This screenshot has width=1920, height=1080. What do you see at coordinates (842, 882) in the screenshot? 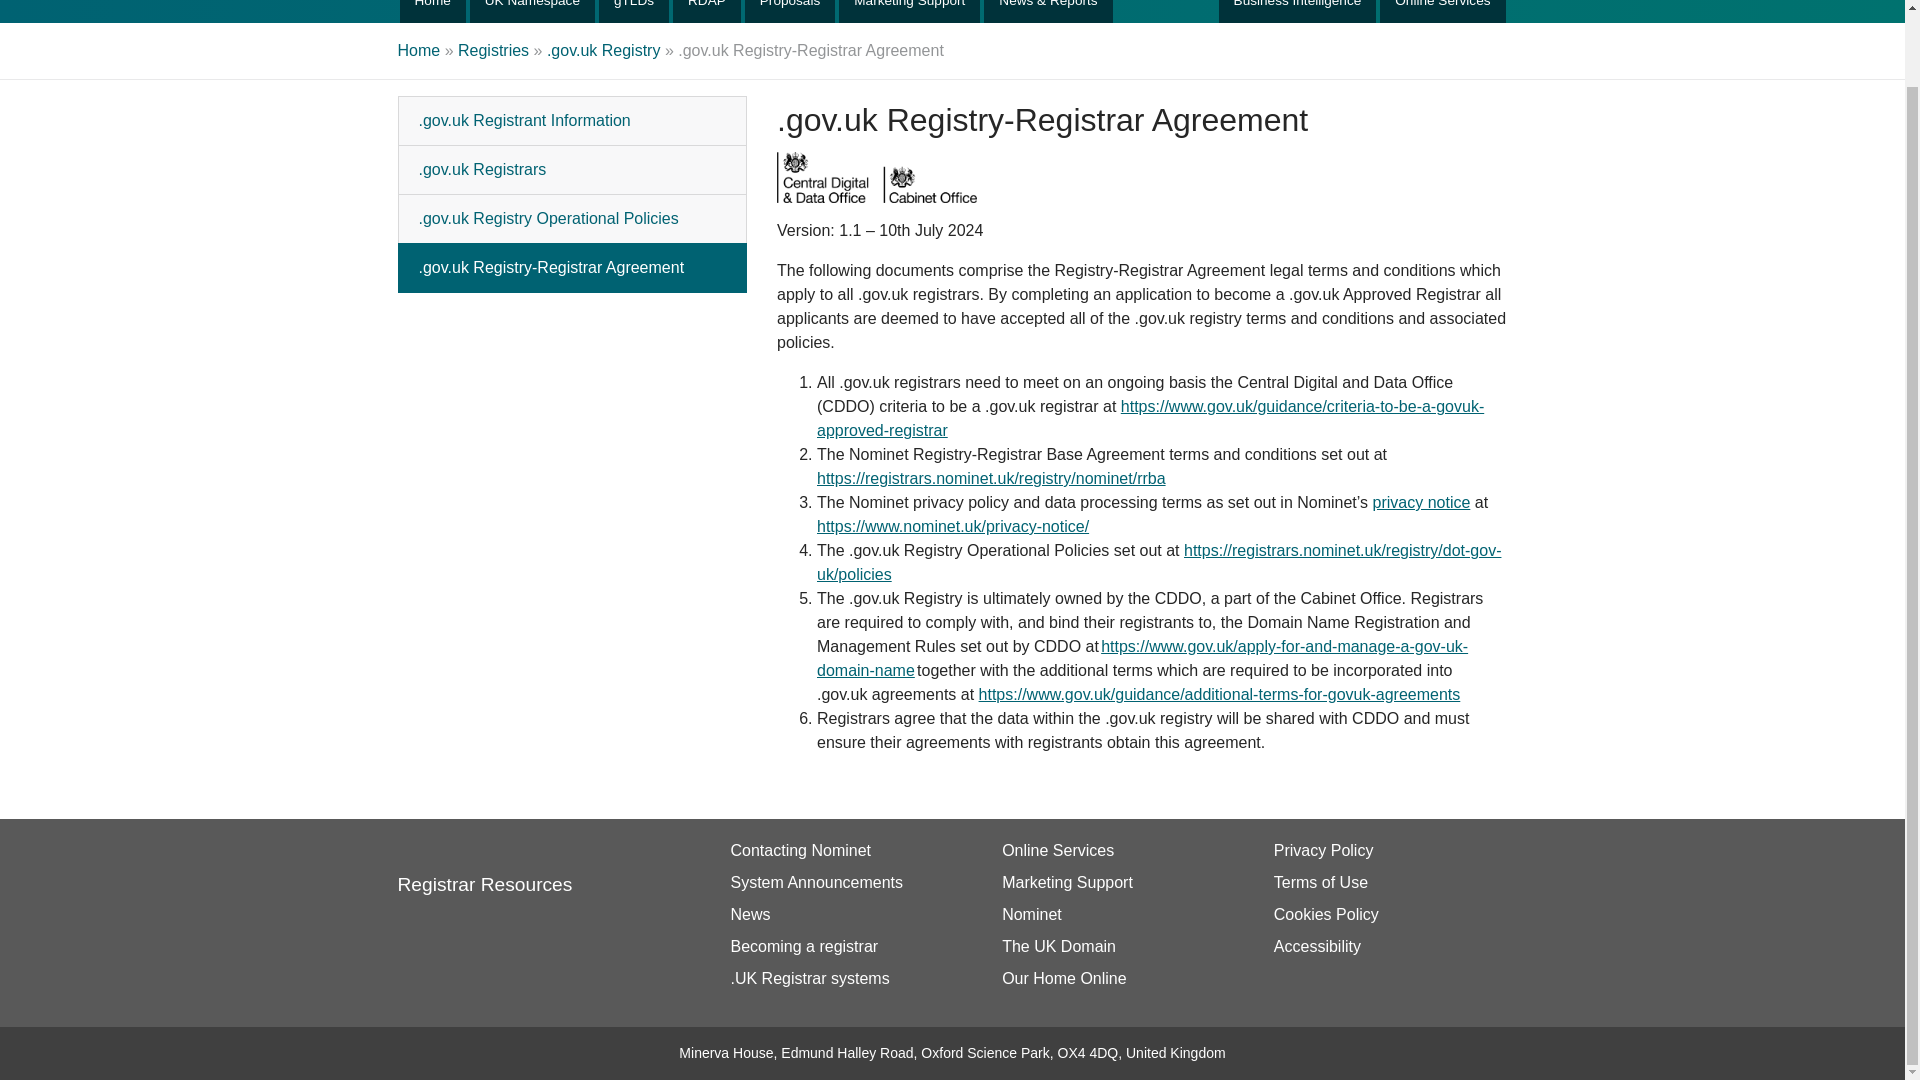
I see `.gov.uk Registry-Registrar Agreement` at bounding box center [842, 882].